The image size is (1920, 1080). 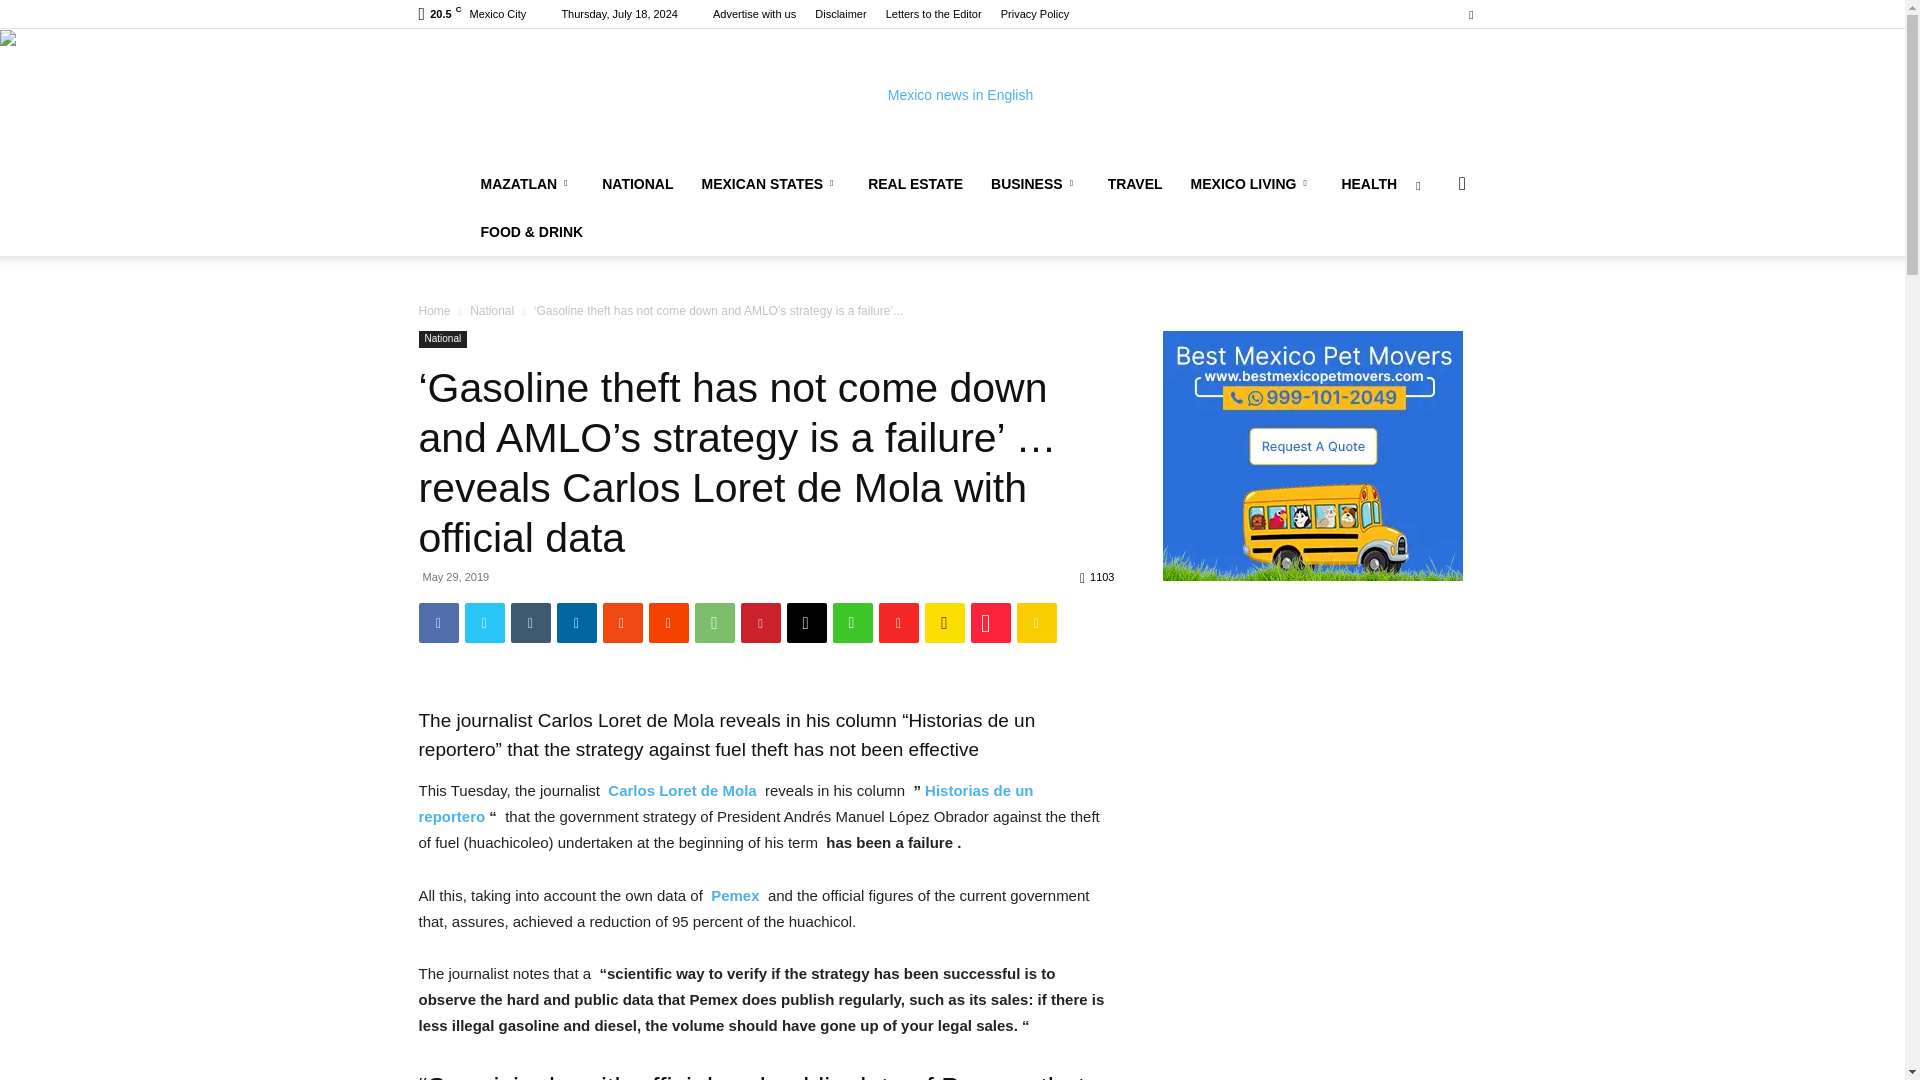 I want to click on WhatsApp, so click(x=713, y=622).